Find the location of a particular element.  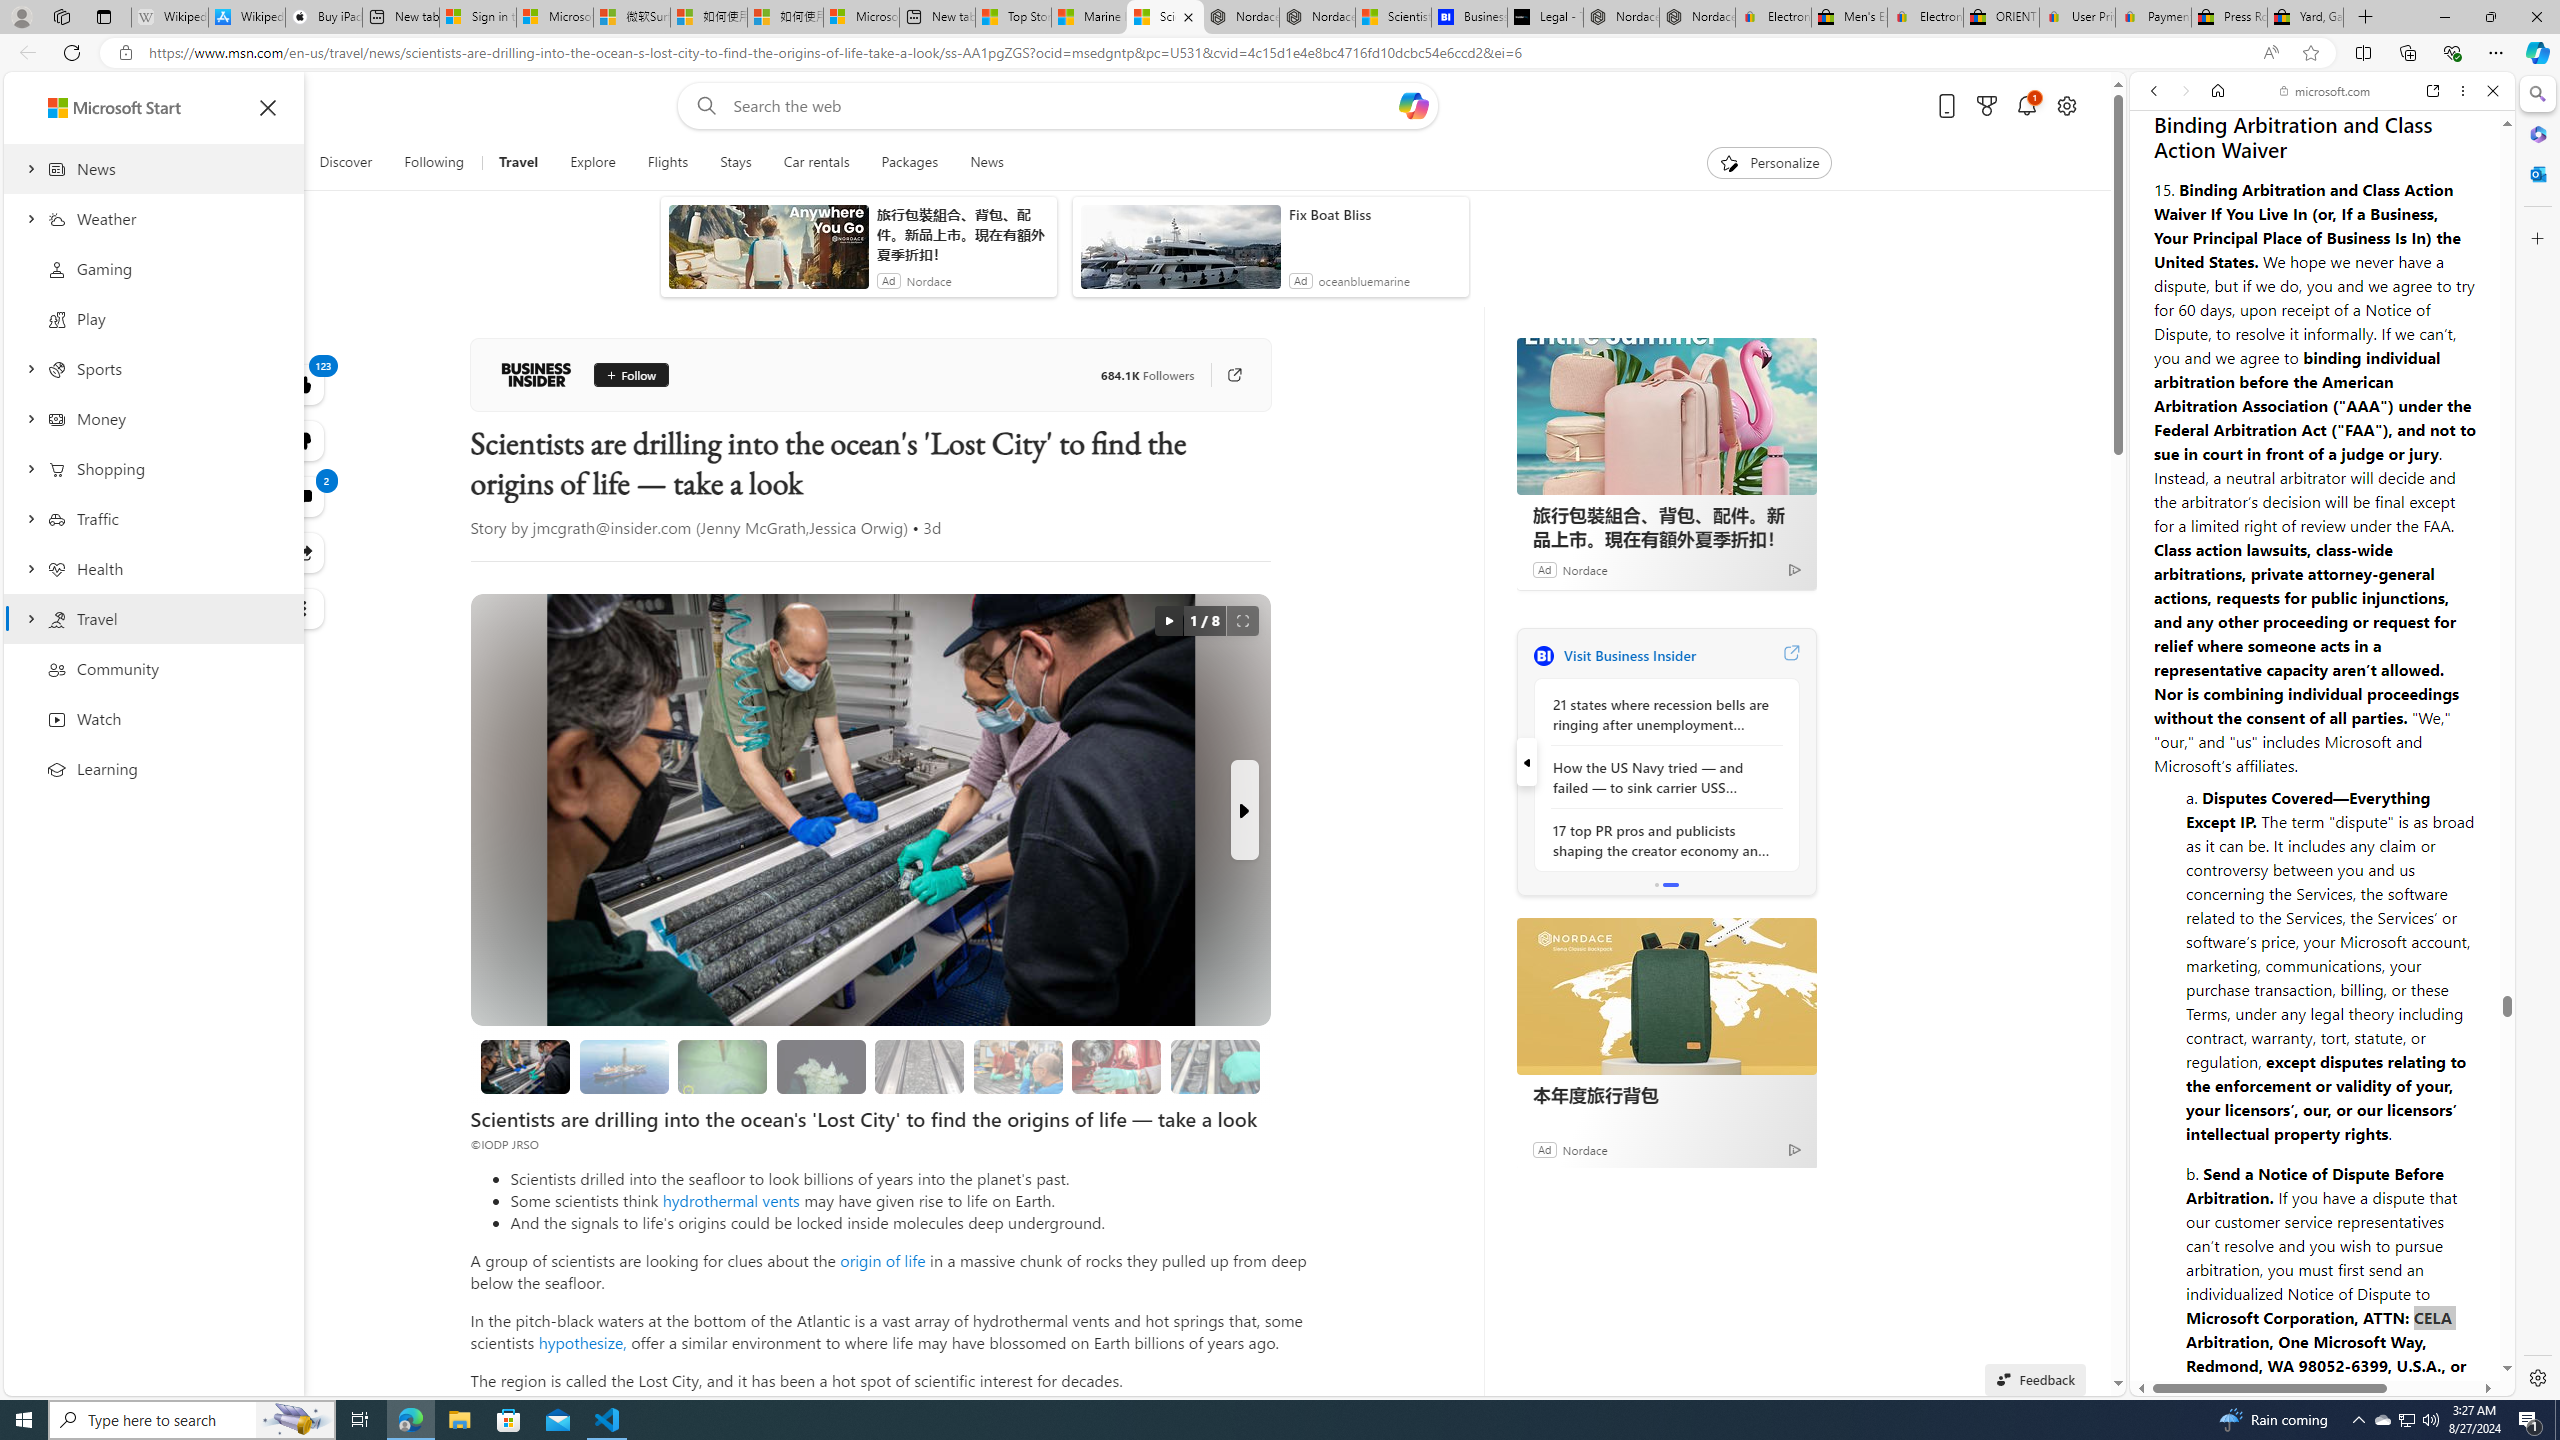

Business Insider is located at coordinates (536, 374).